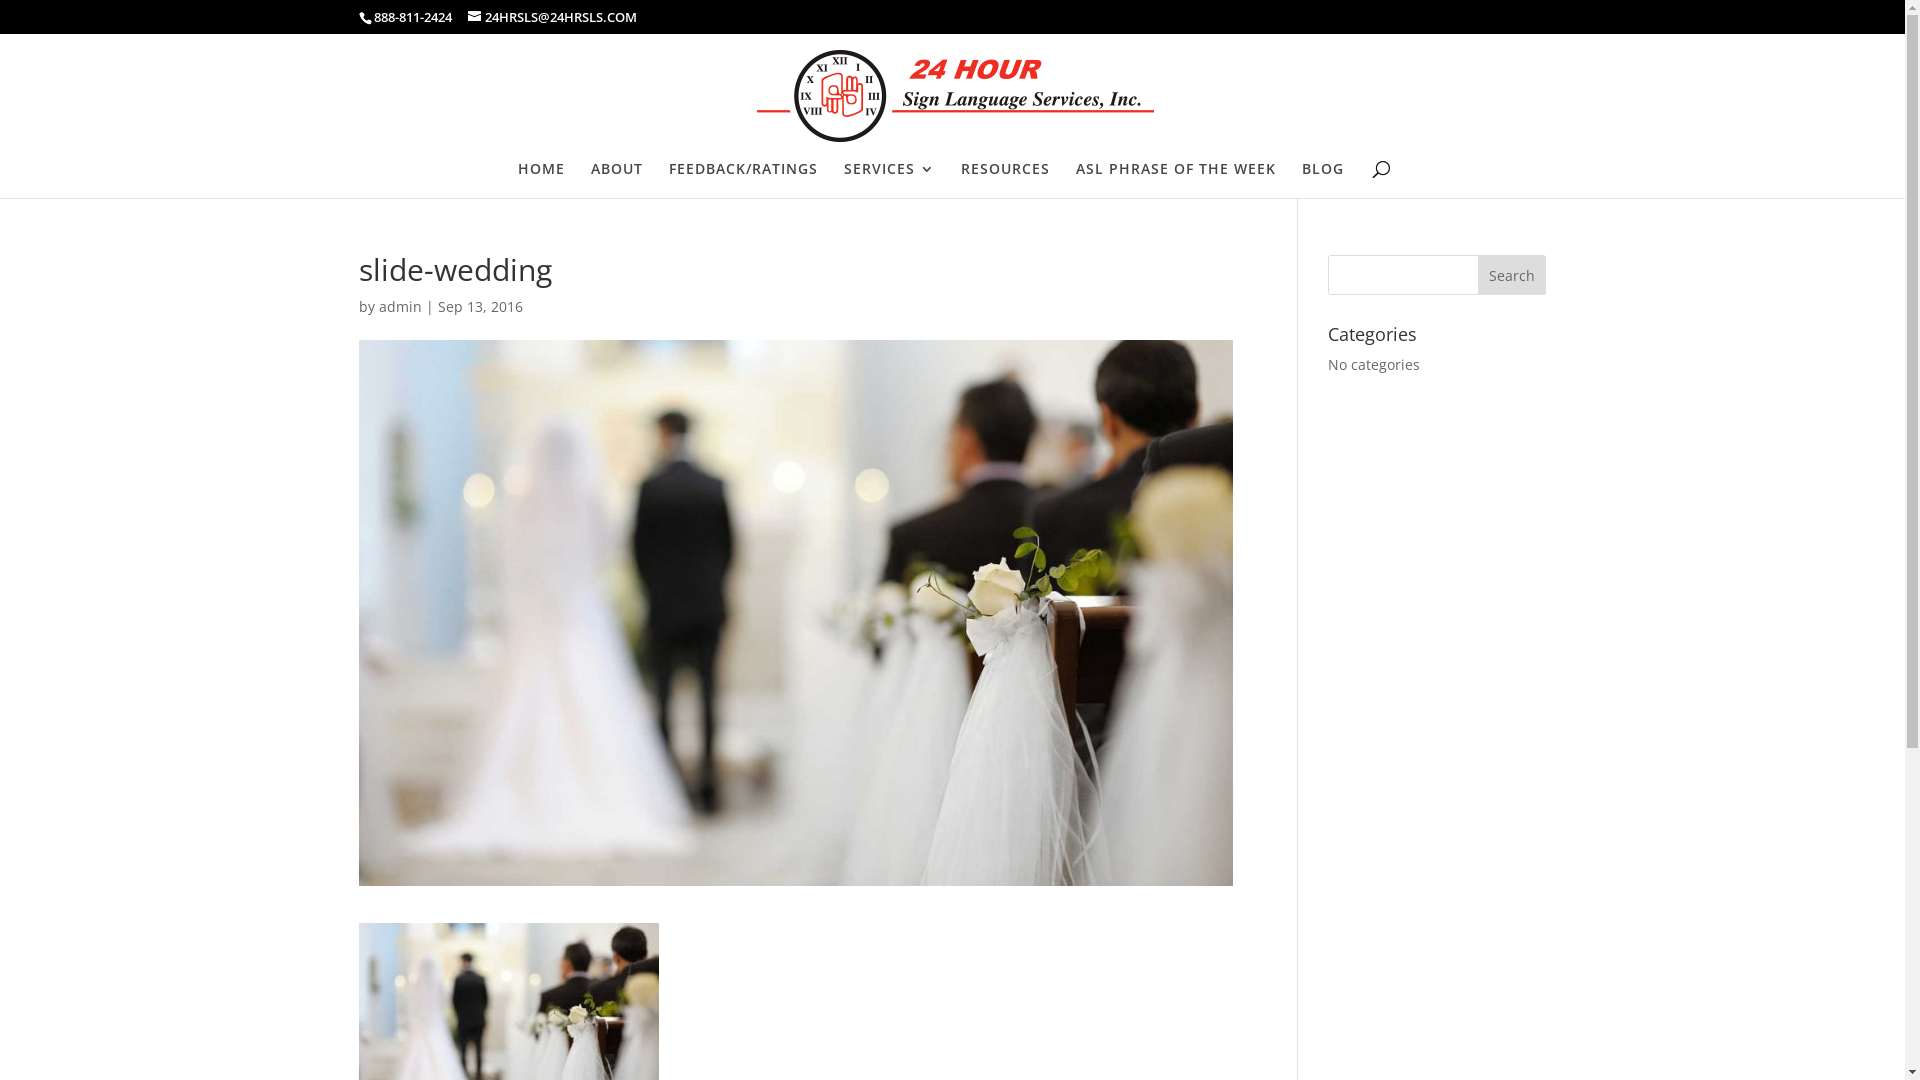 Image resolution: width=1920 pixels, height=1080 pixels. What do you see at coordinates (1004, 180) in the screenshot?
I see `RESOURCES` at bounding box center [1004, 180].